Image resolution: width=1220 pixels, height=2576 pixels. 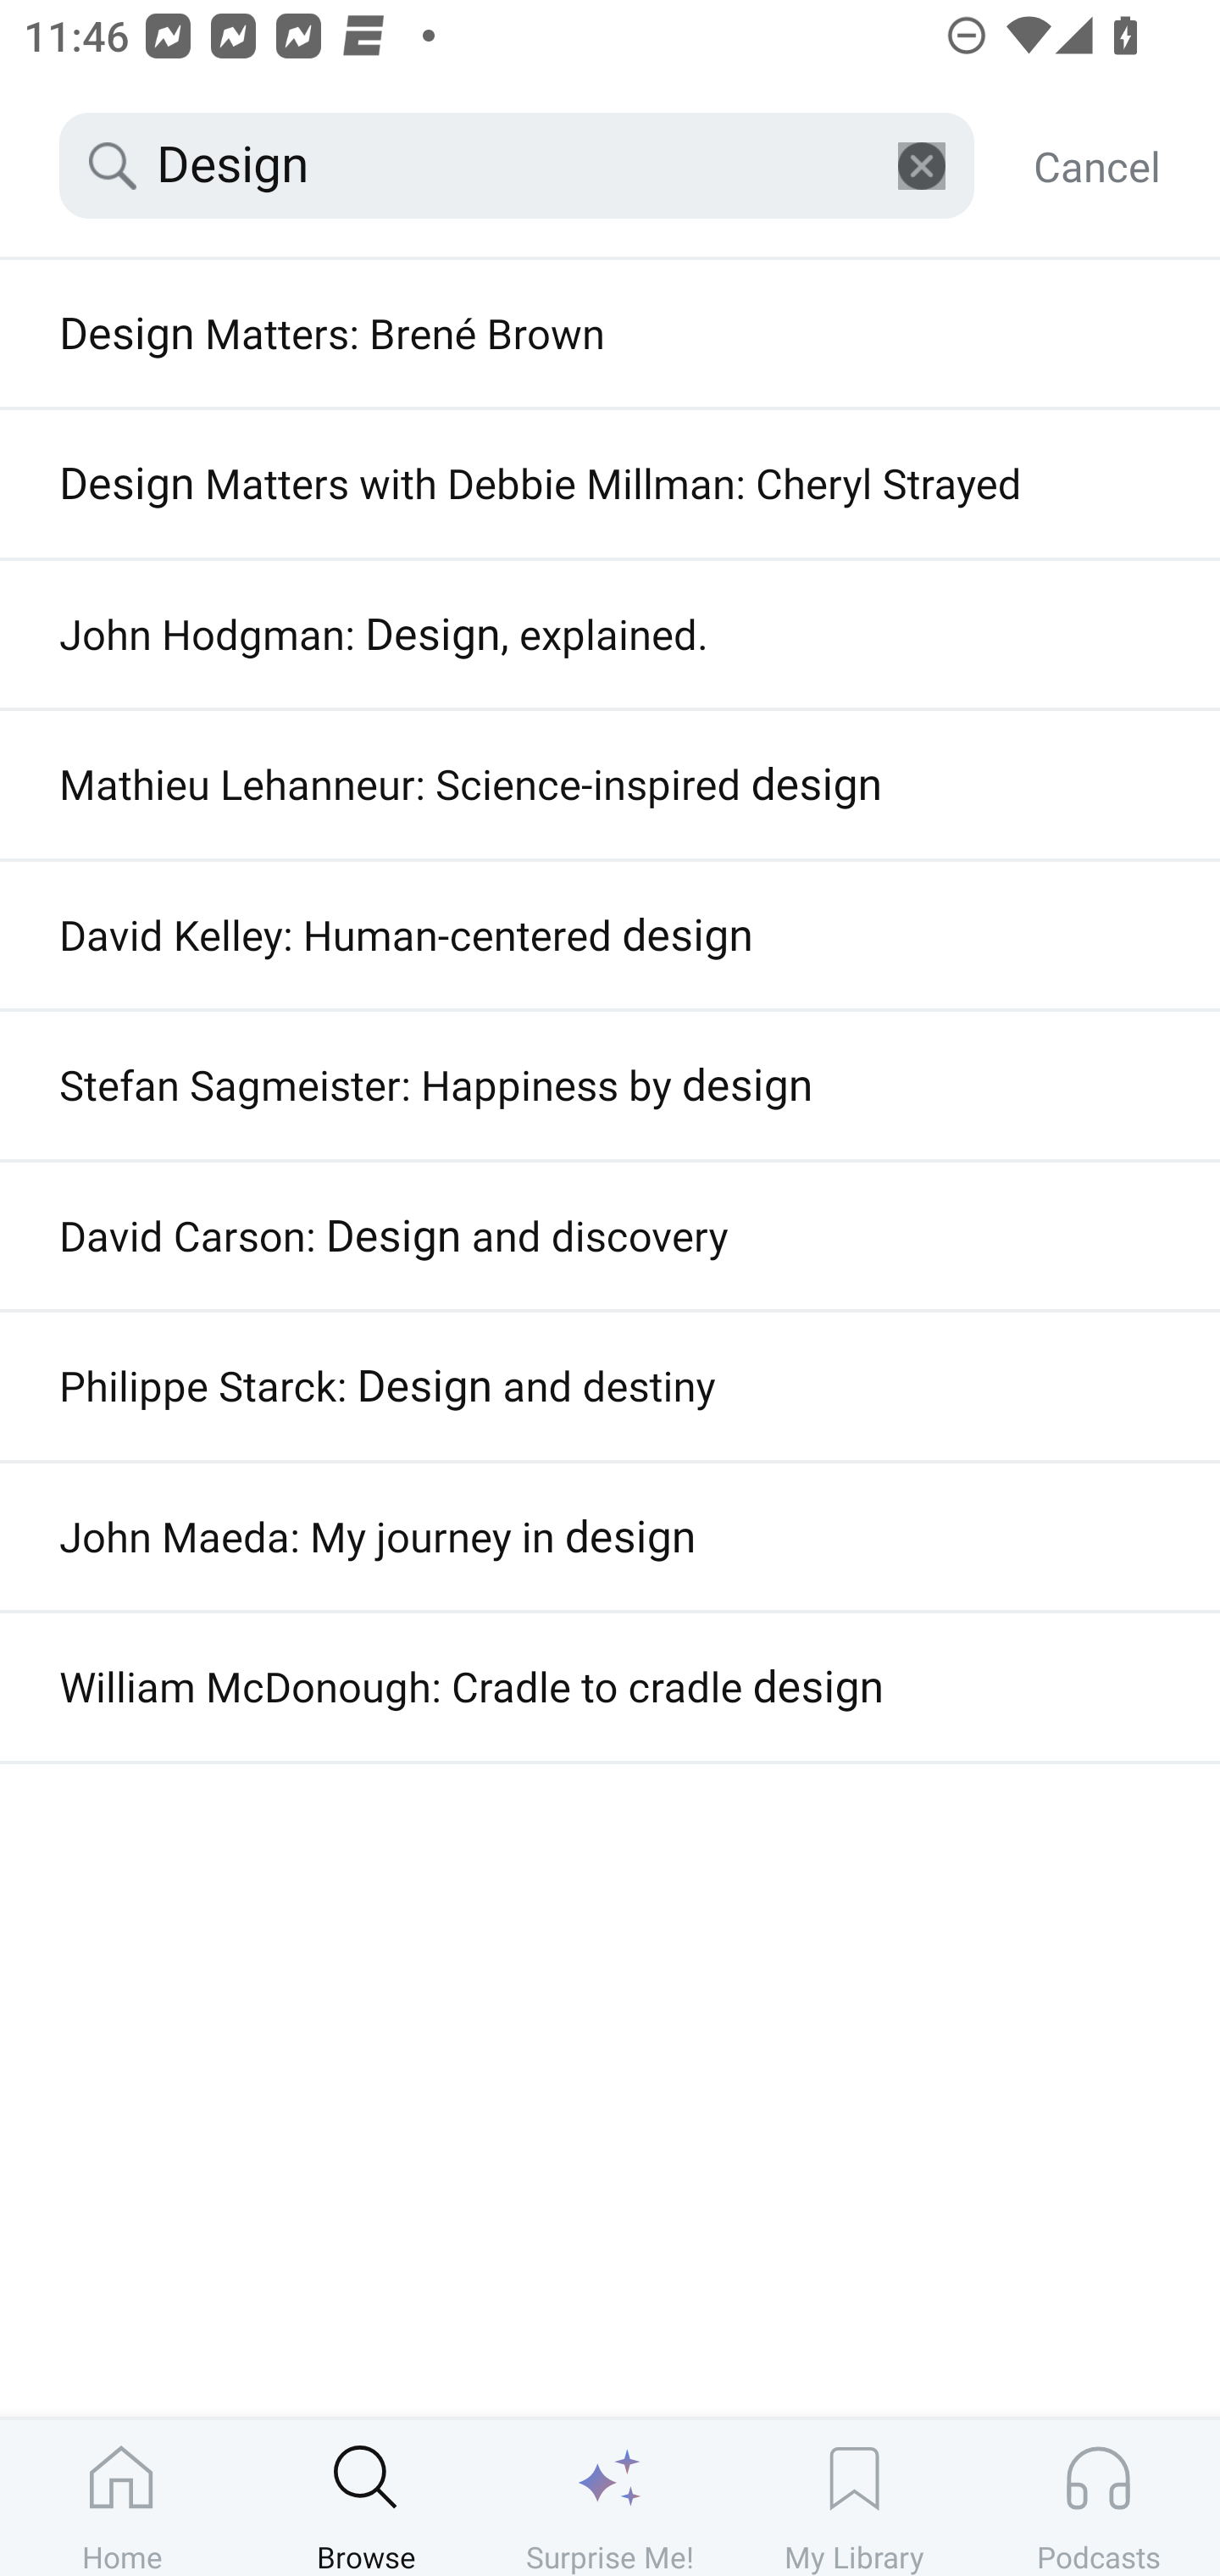 What do you see at coordinates (1096, 166) in the screenshot?
I see `Cancel` at bounding box center [1096, 166].